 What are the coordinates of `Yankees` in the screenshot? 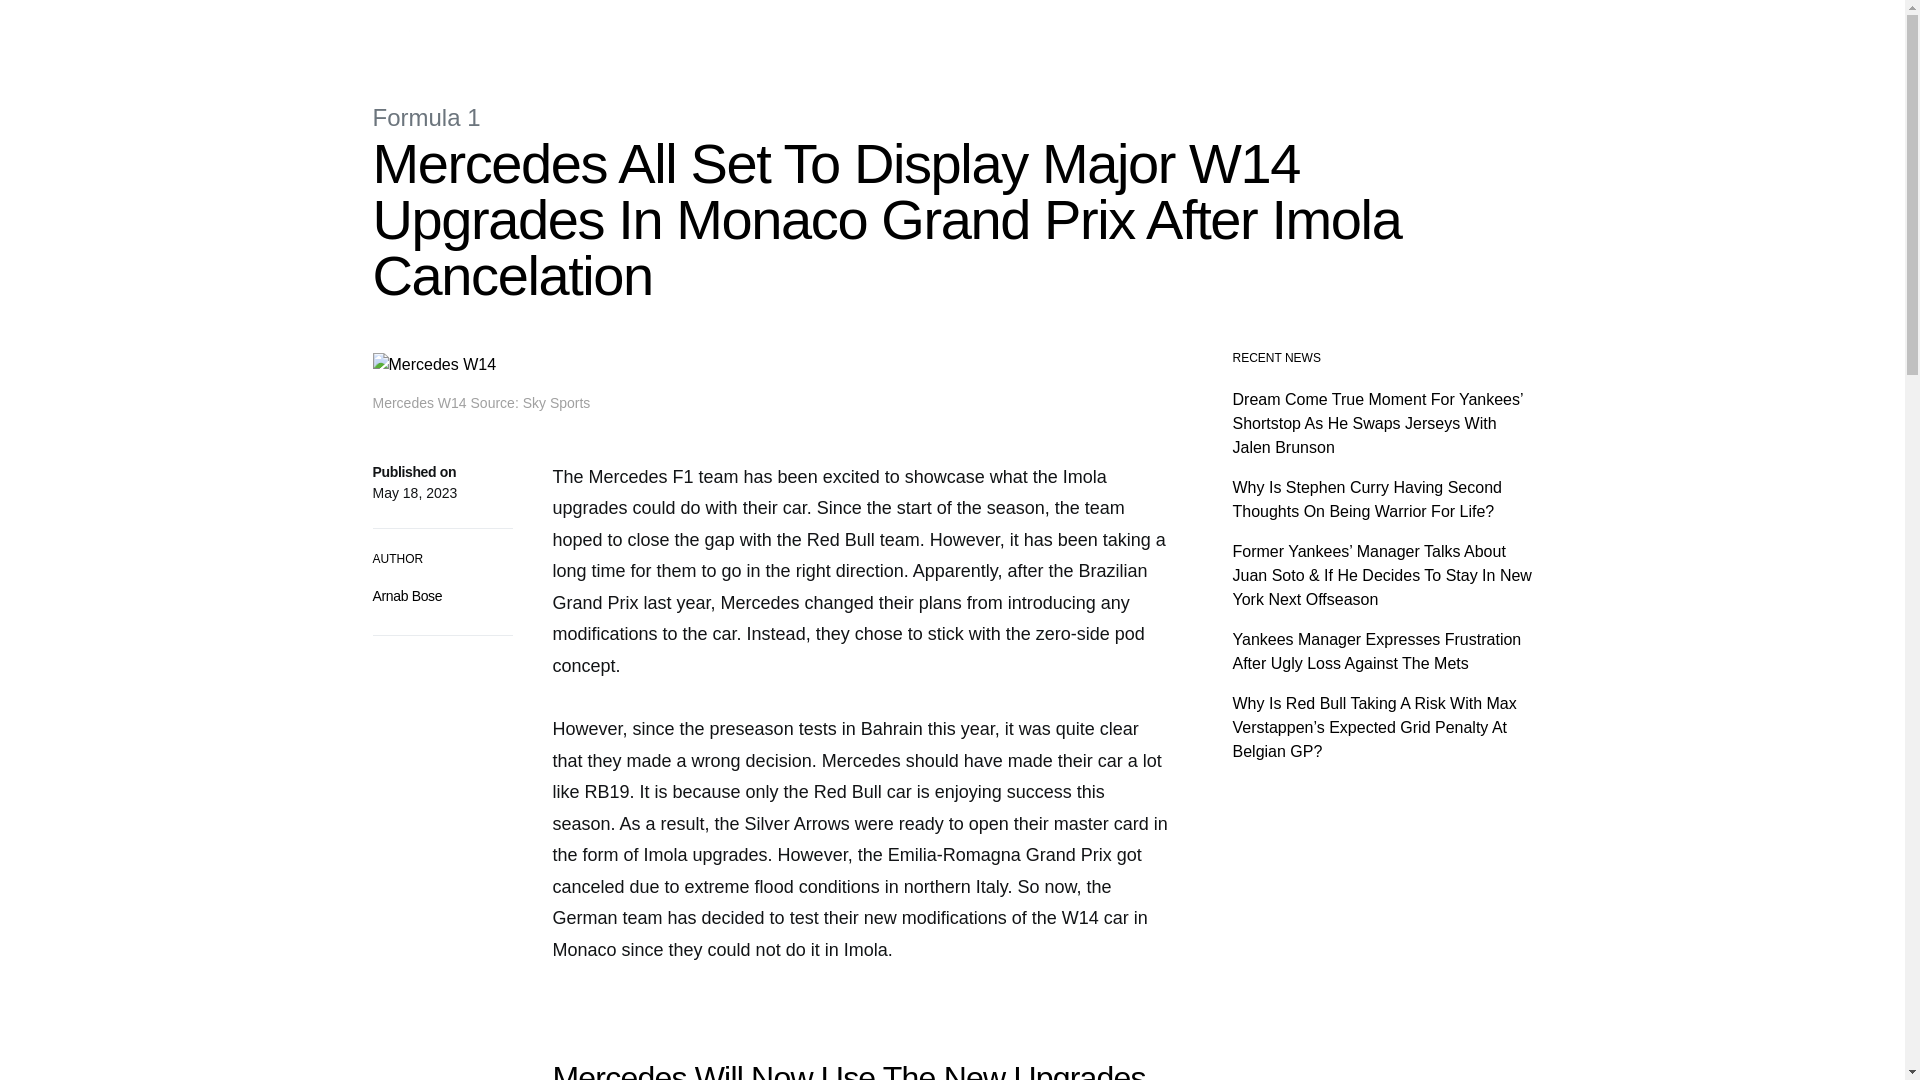 It's located at (738, 30).